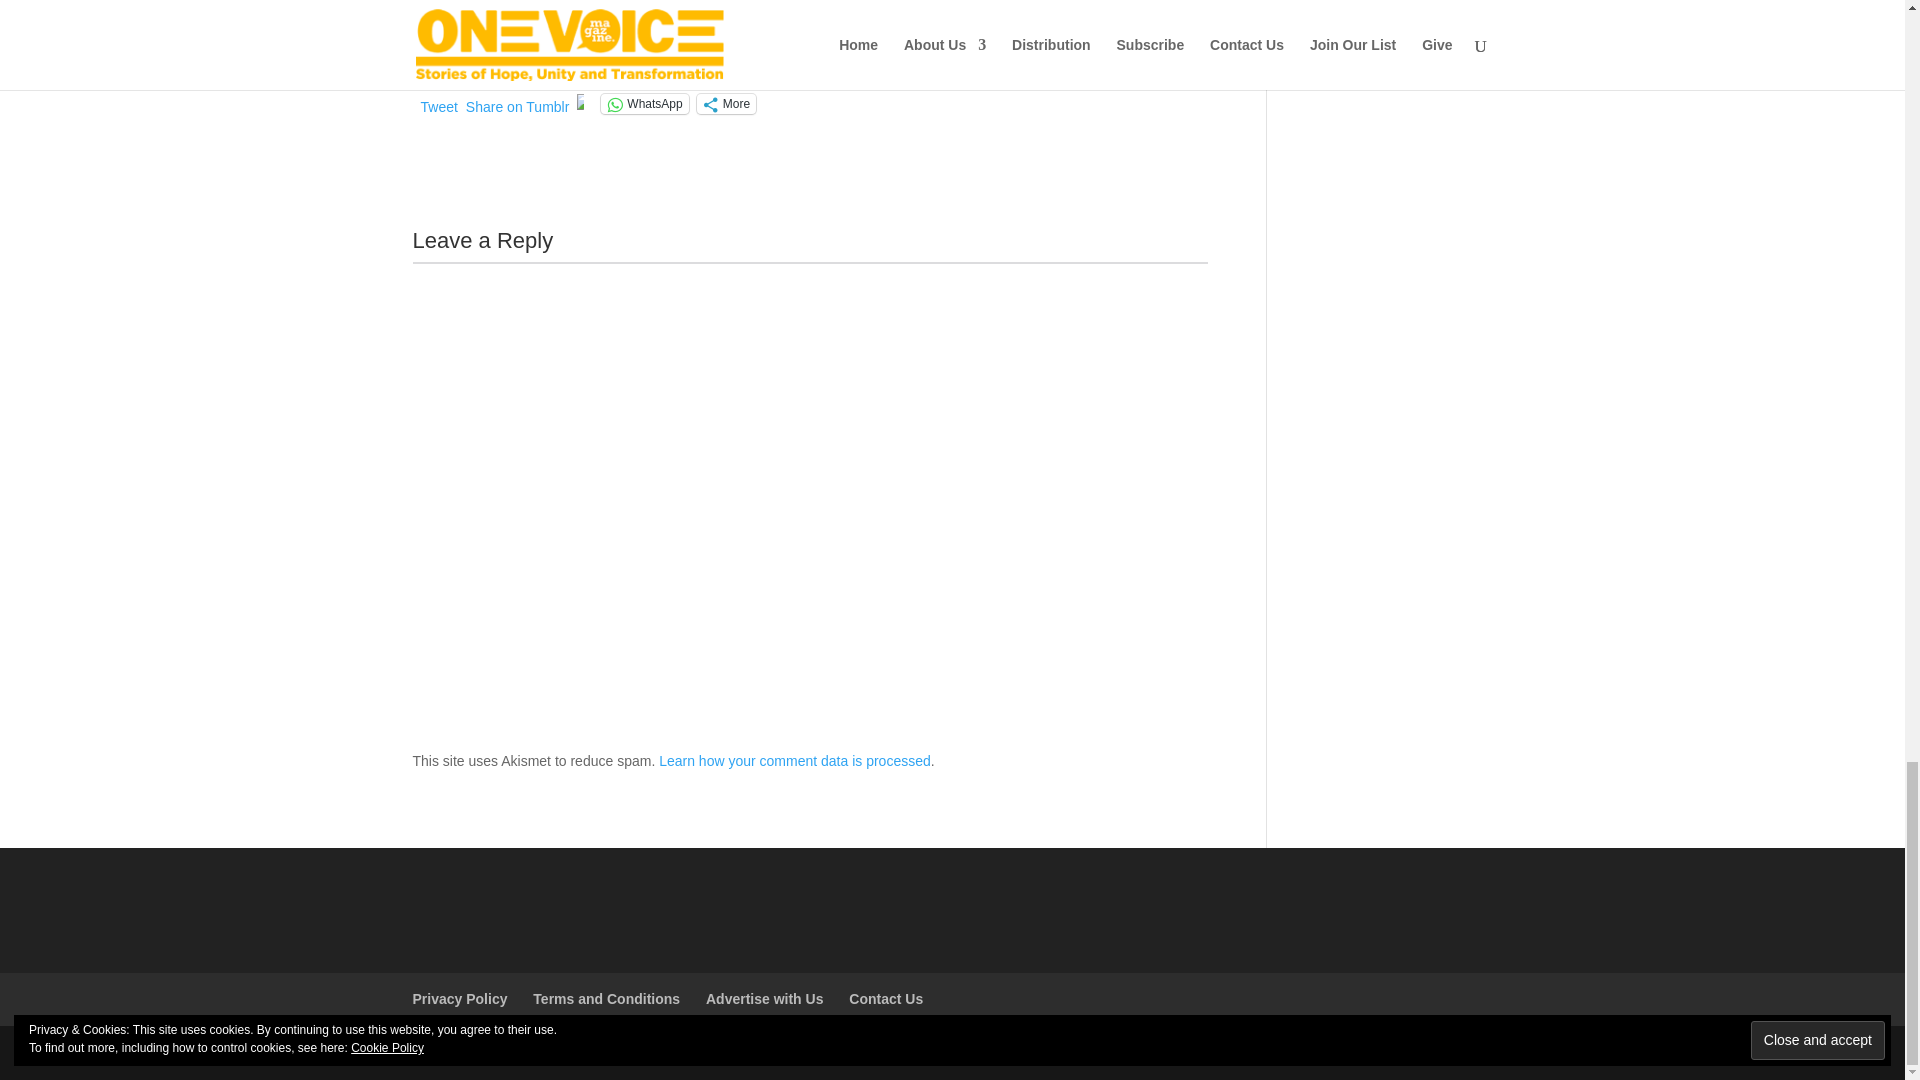 The image size is (1920, 1080). Describe the element at coordinates (644, 104) in the screenshot. I see `WhatsApp` at that location.